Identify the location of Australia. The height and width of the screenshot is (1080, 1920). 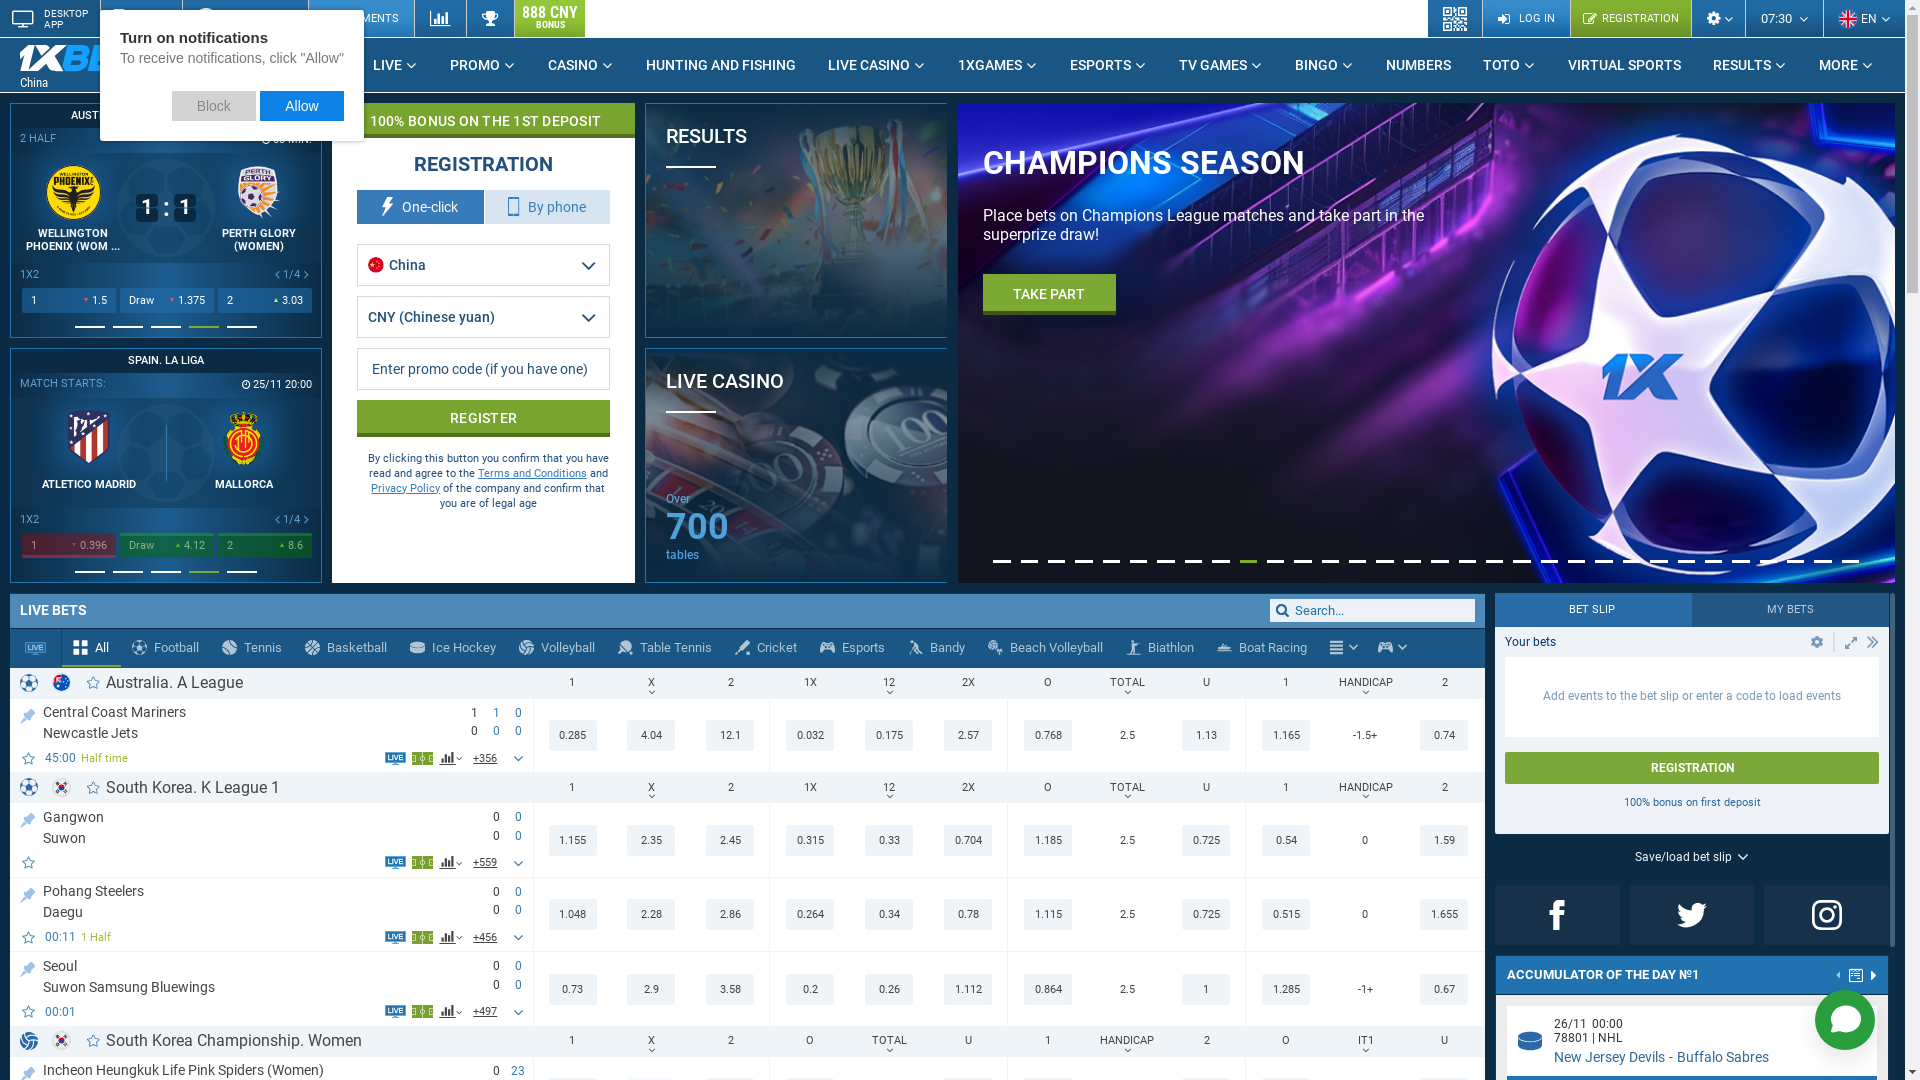
(62, 682).